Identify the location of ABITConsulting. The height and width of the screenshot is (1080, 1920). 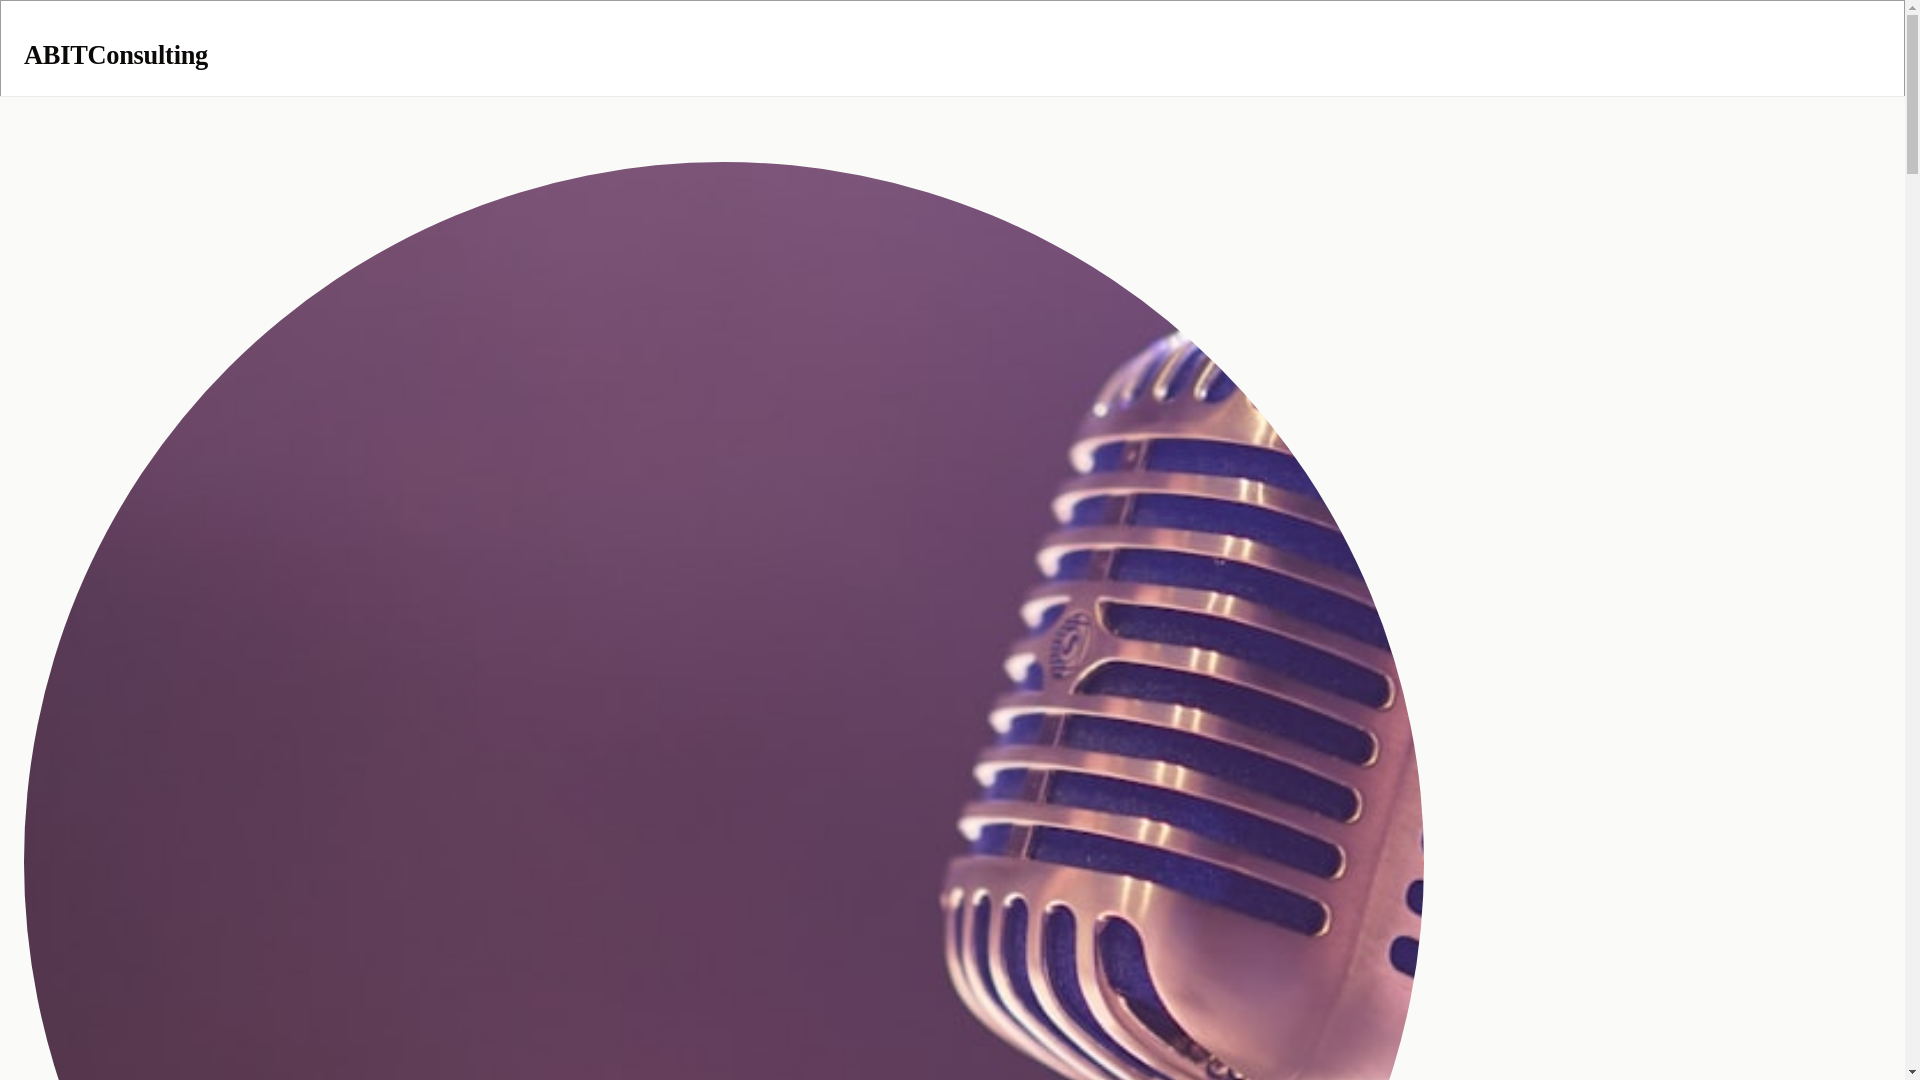
(598, 42).